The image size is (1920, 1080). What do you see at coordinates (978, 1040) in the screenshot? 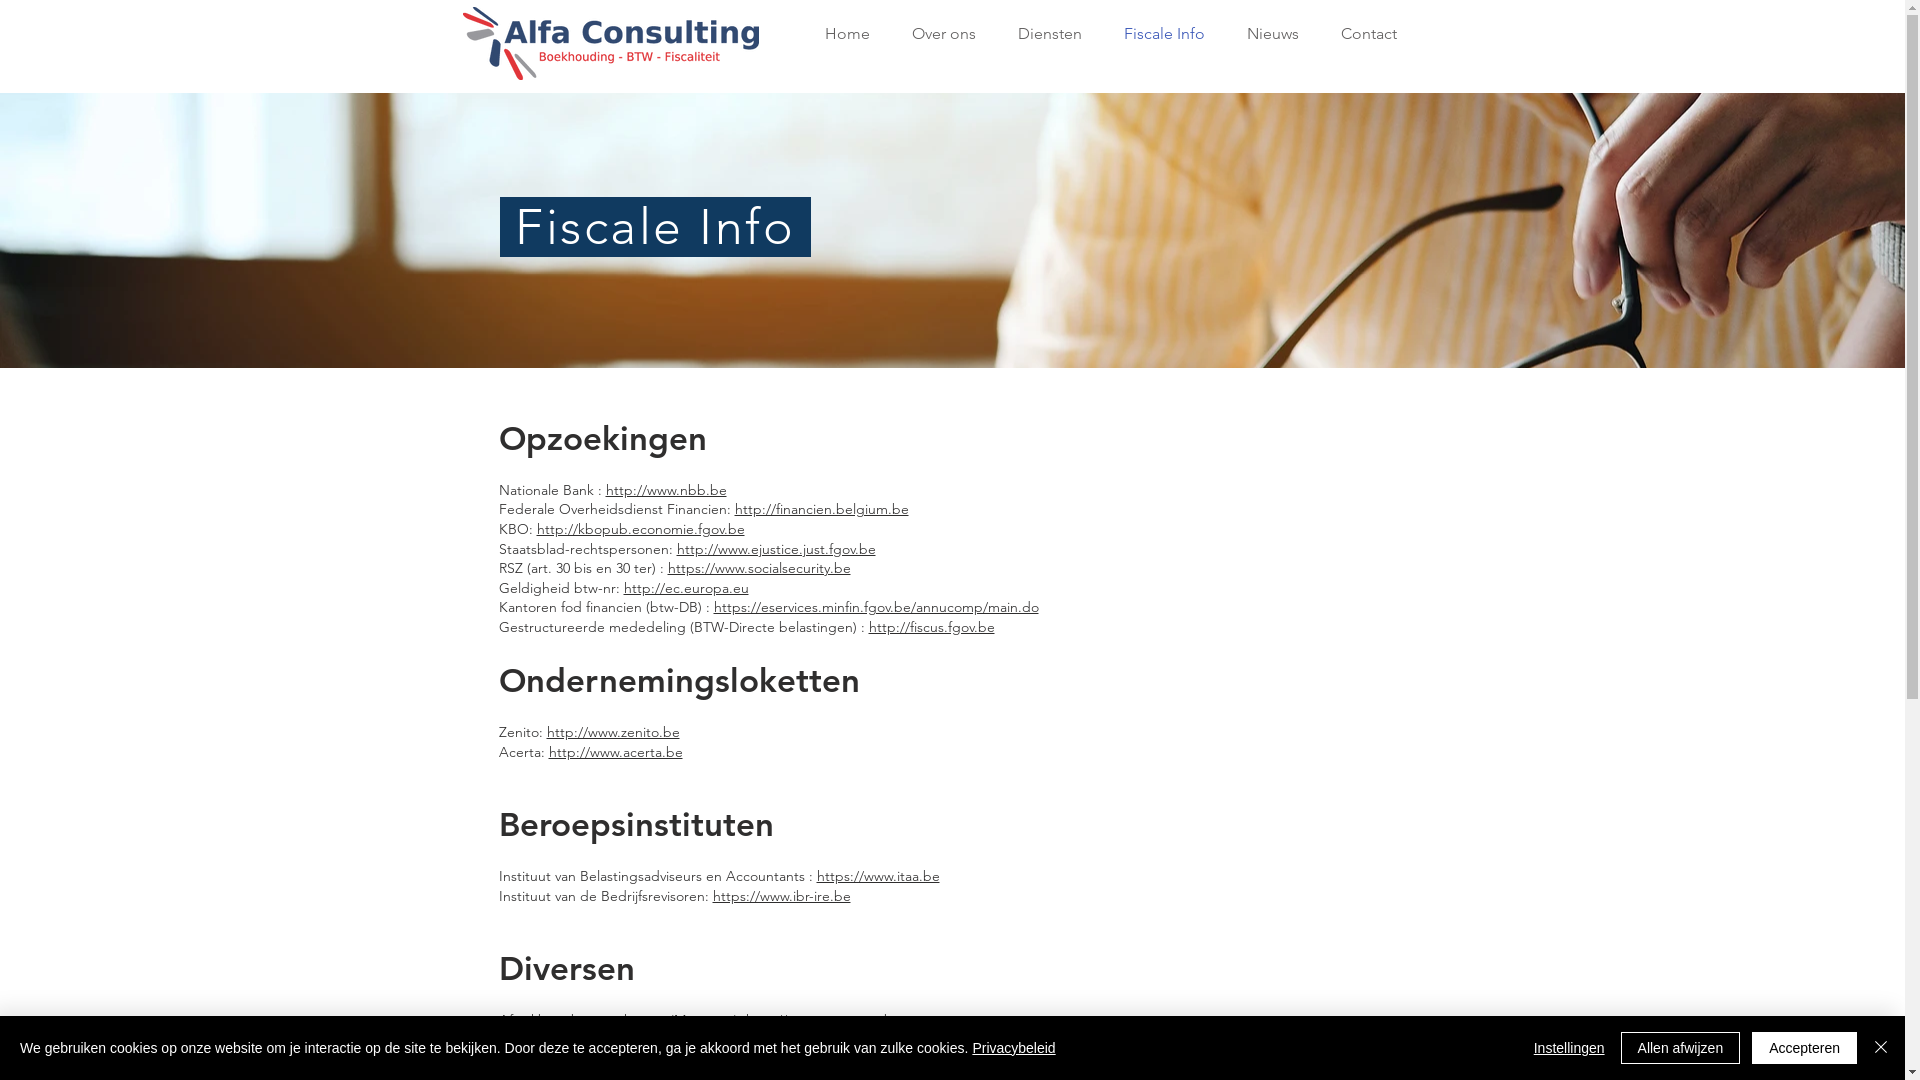
I see `http://www.mesotten.be` at bounding box center [978, 1040].